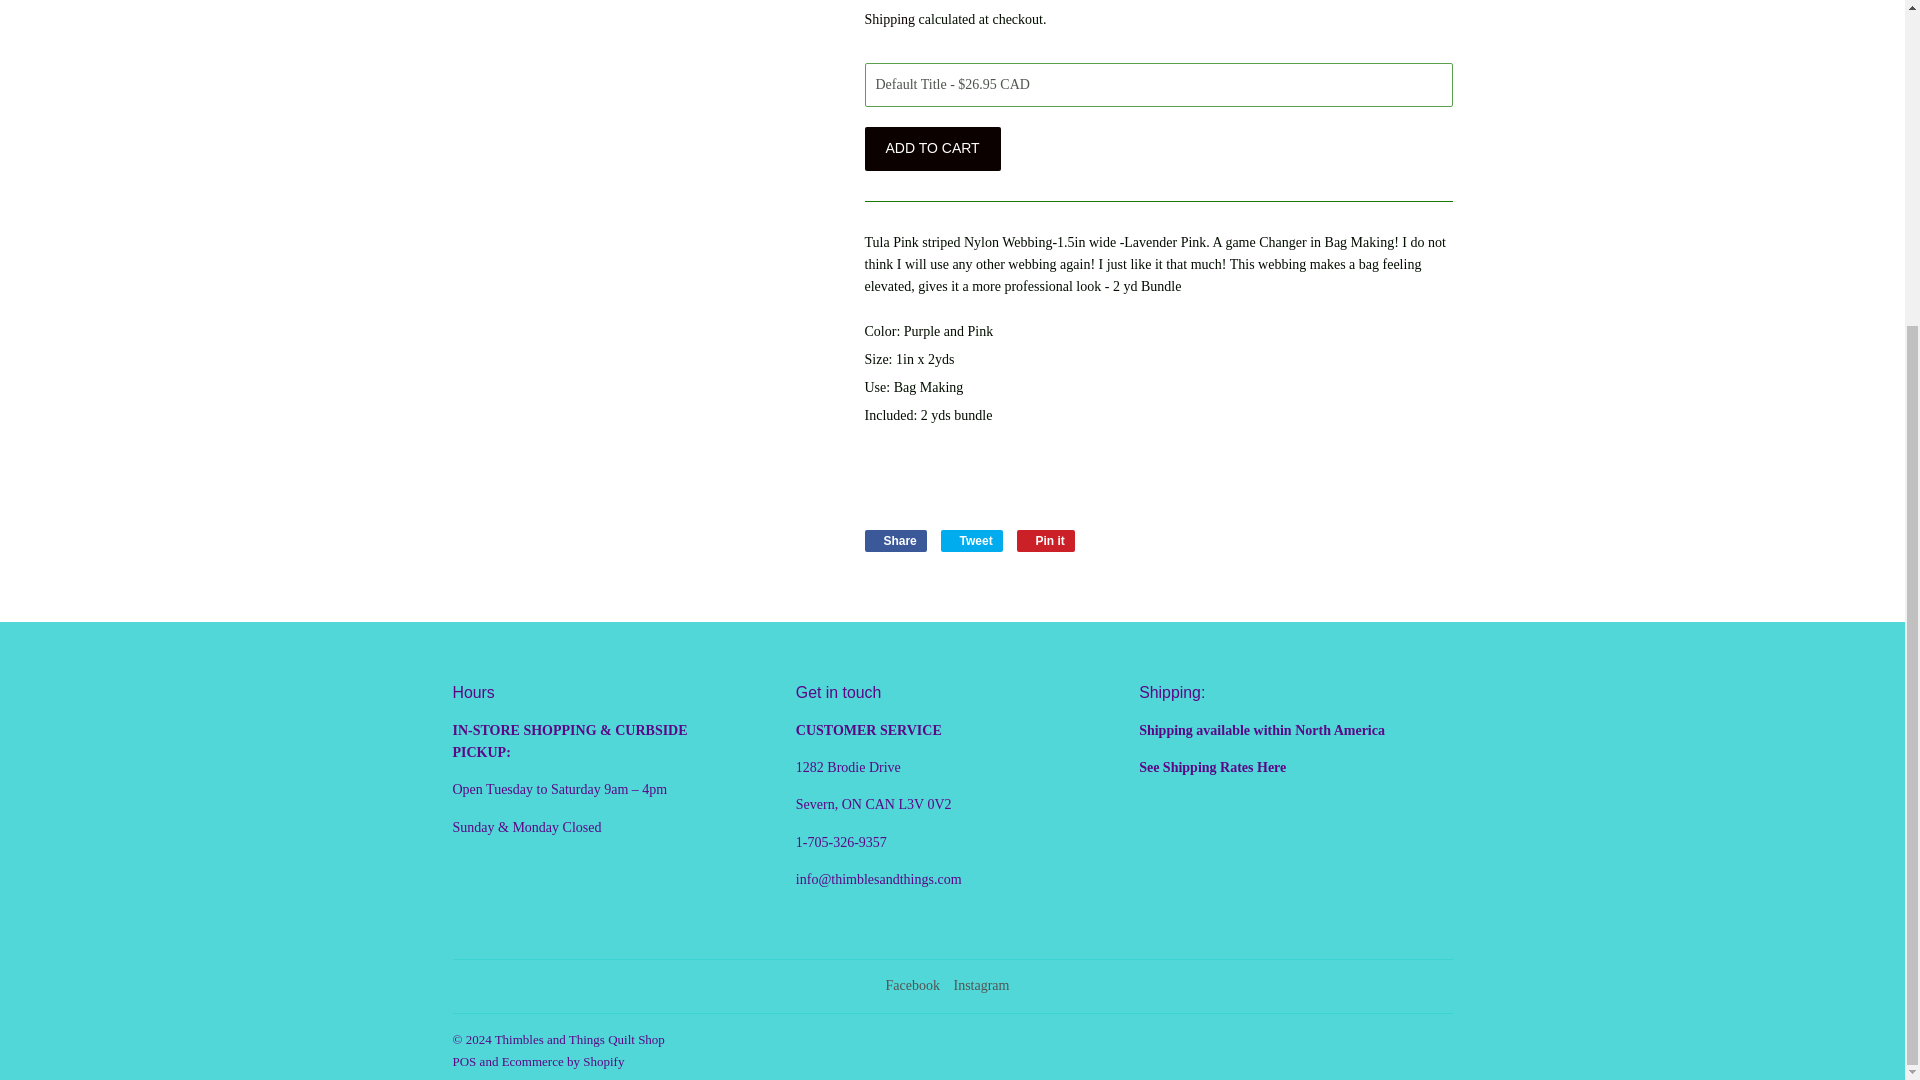  What do you see at coordinates (894, 540) in the screenshot?
I see `Share on Facebook` at bounding box center [894, 540].